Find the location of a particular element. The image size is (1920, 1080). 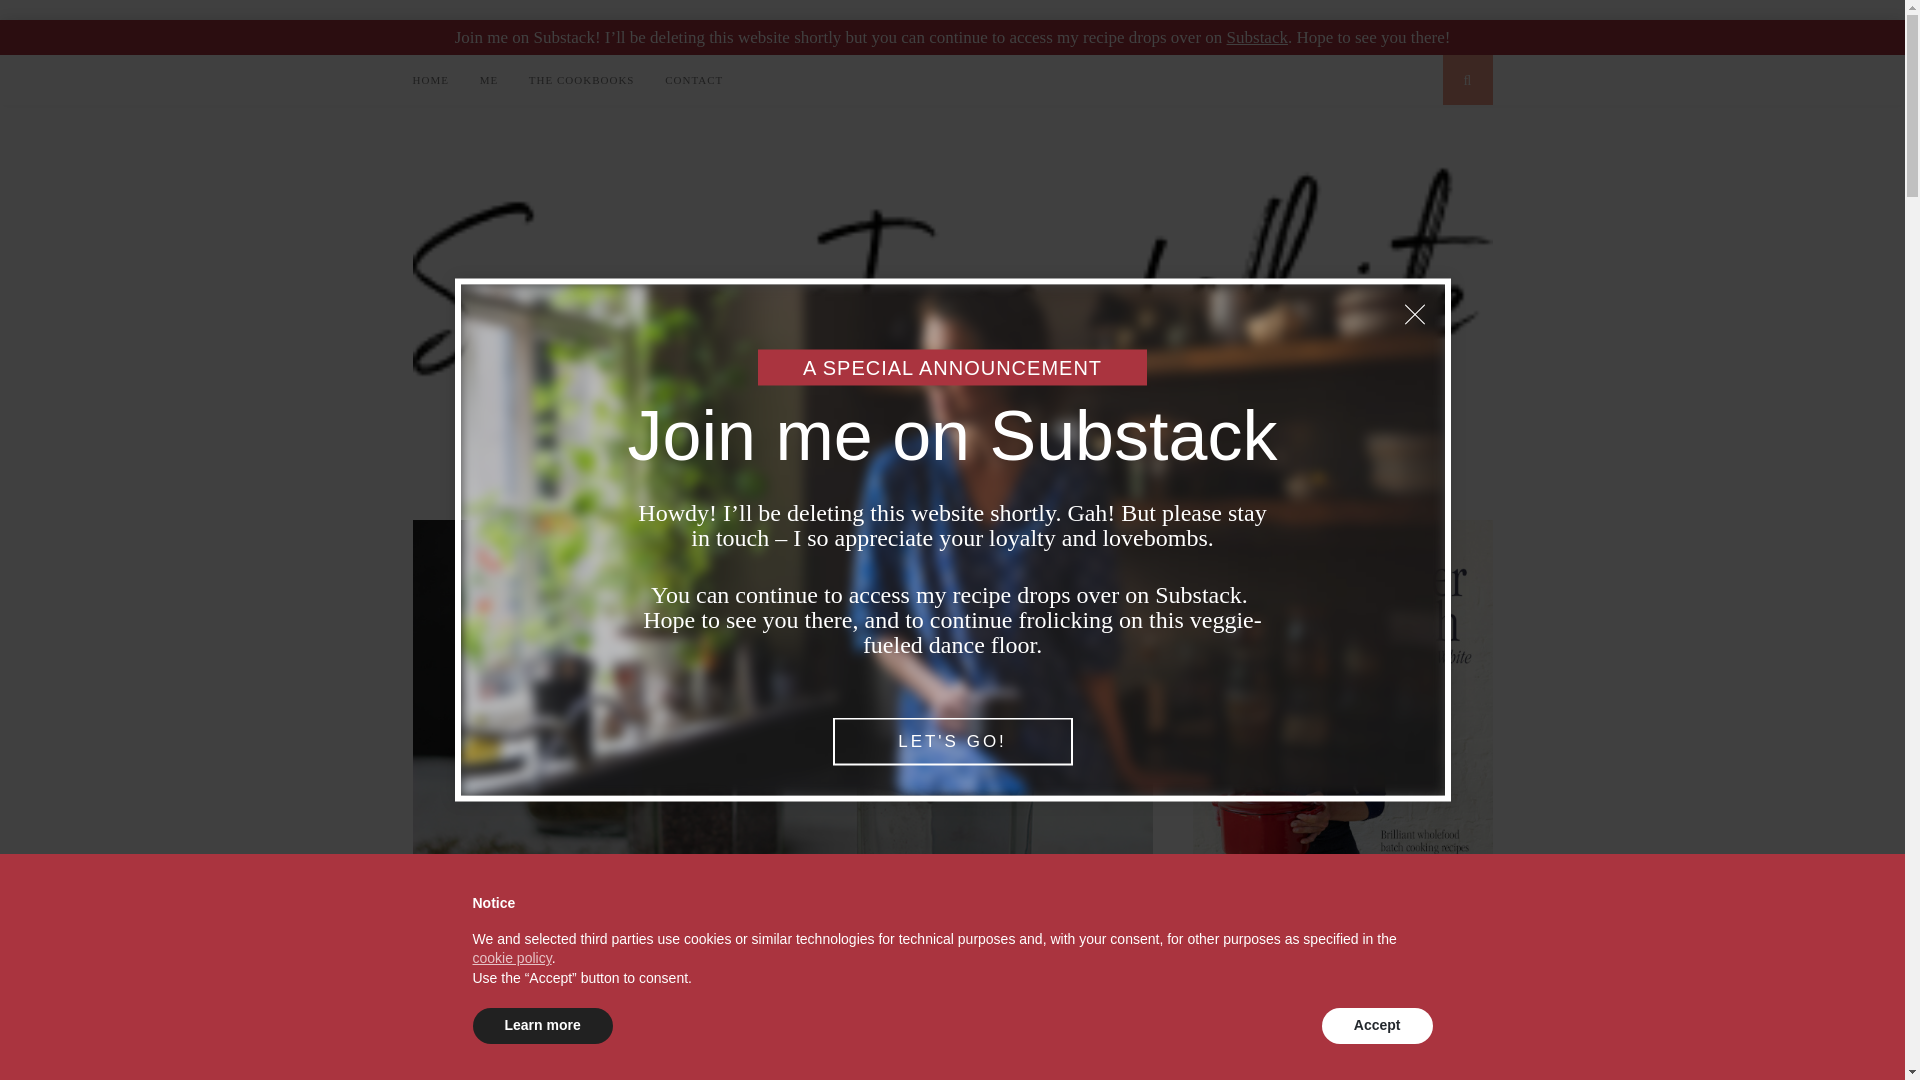

Substack is located at coordinates (1257, 38).